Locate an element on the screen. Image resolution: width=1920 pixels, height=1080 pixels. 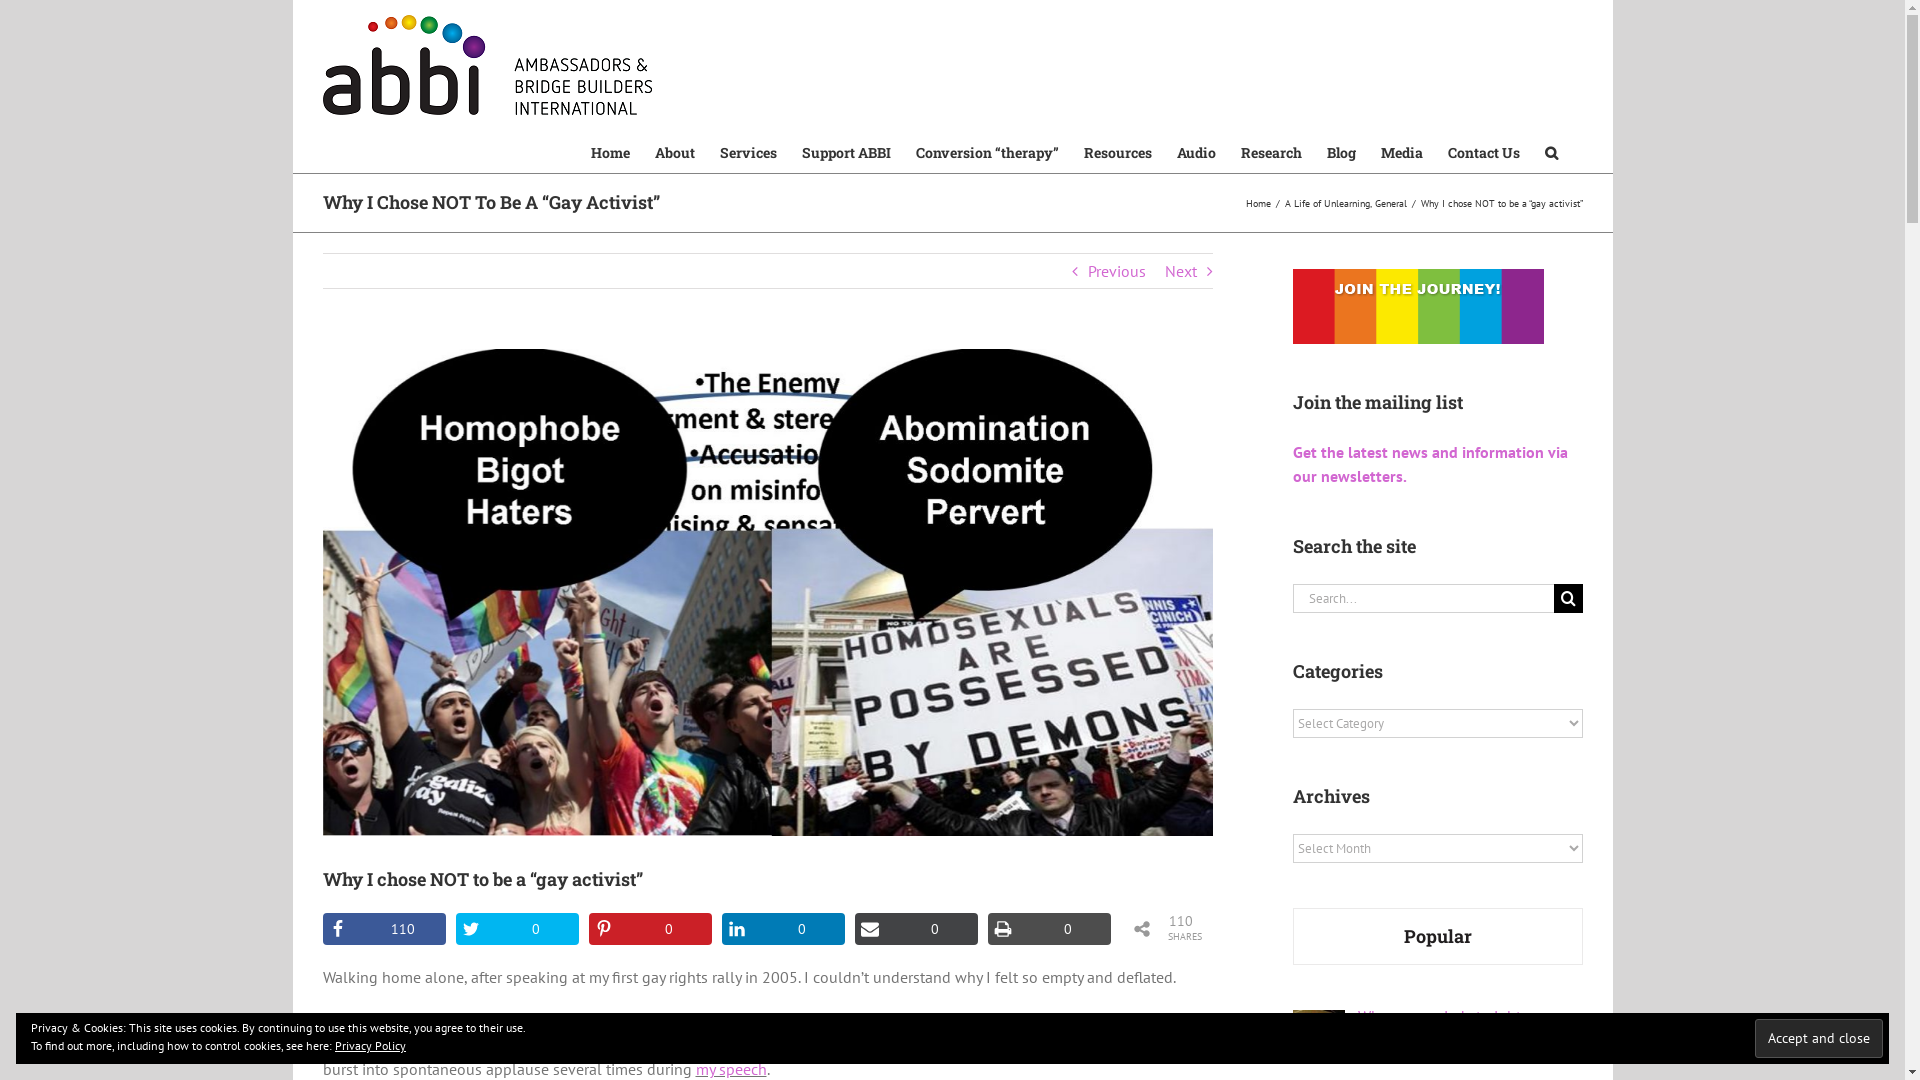
General is located at coordinates (1390, 202).